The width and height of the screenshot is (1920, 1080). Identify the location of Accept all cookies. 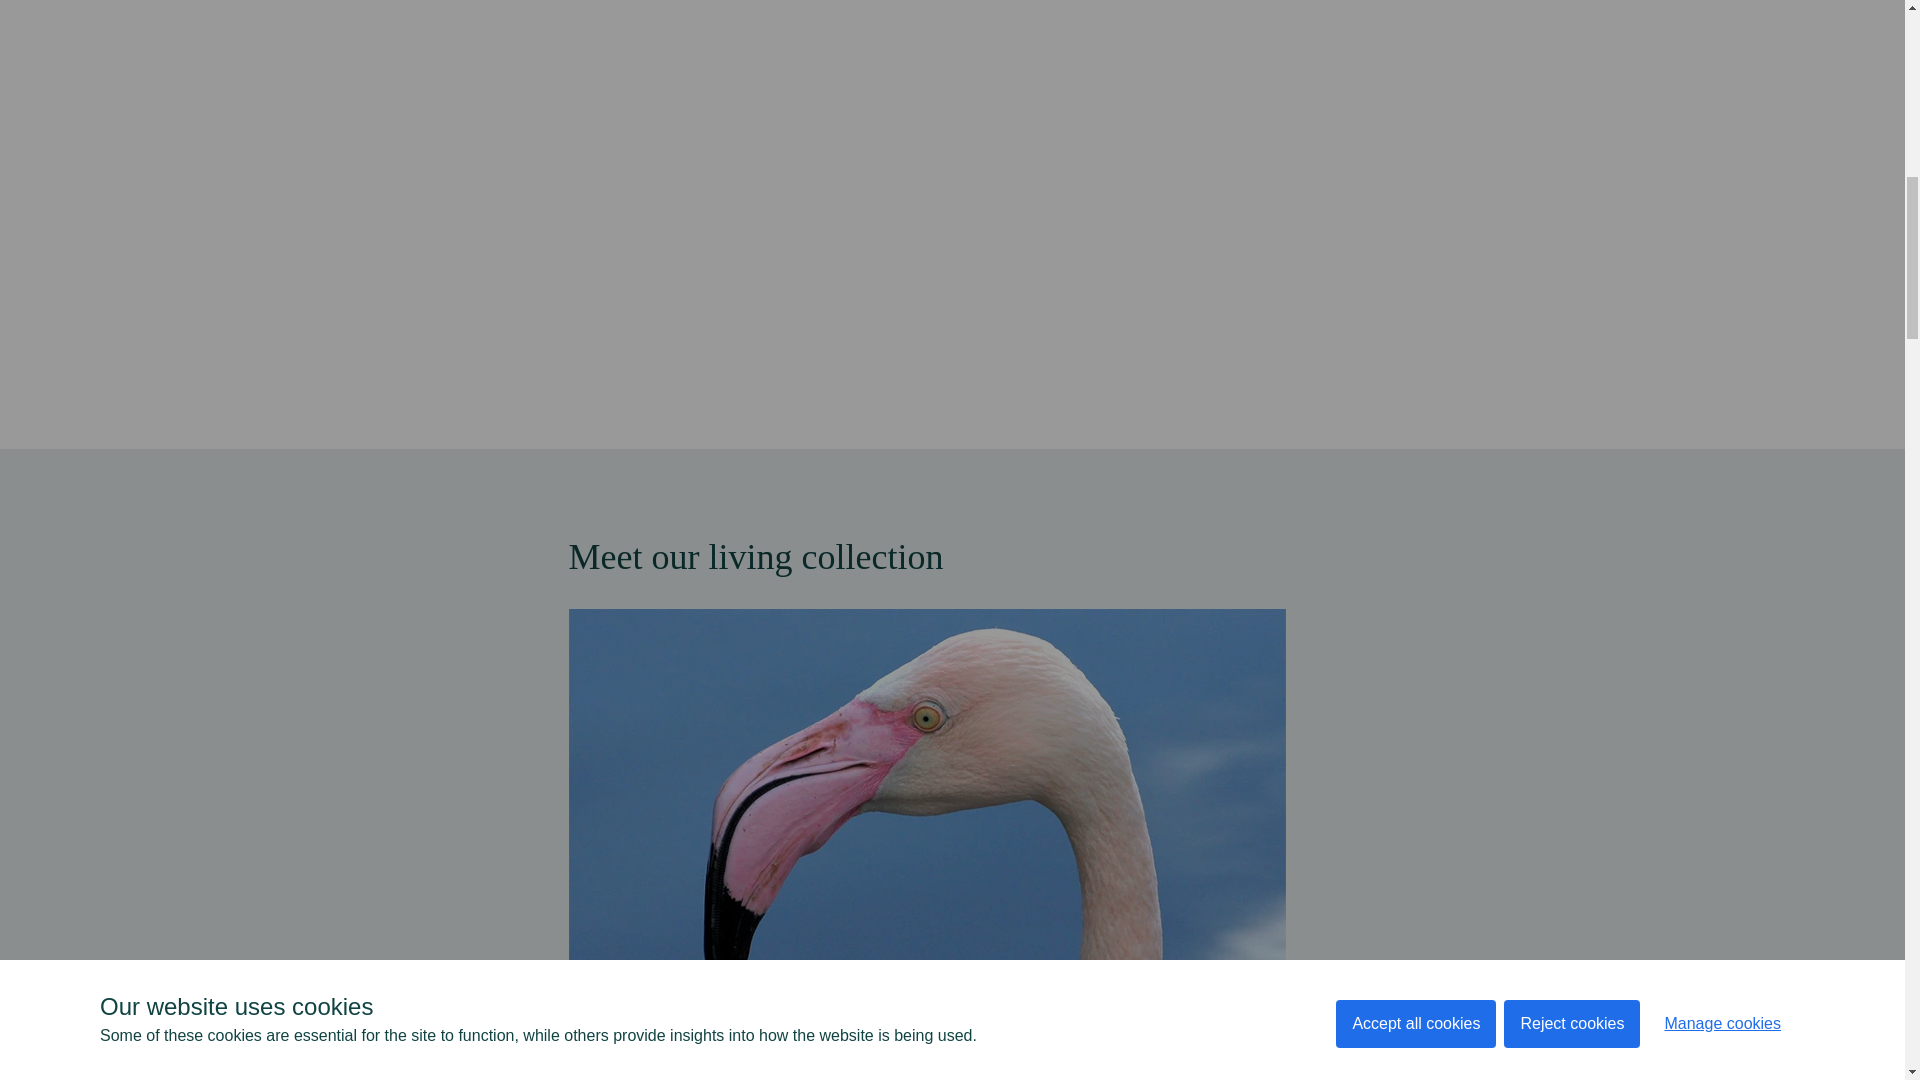
(1416, 26).